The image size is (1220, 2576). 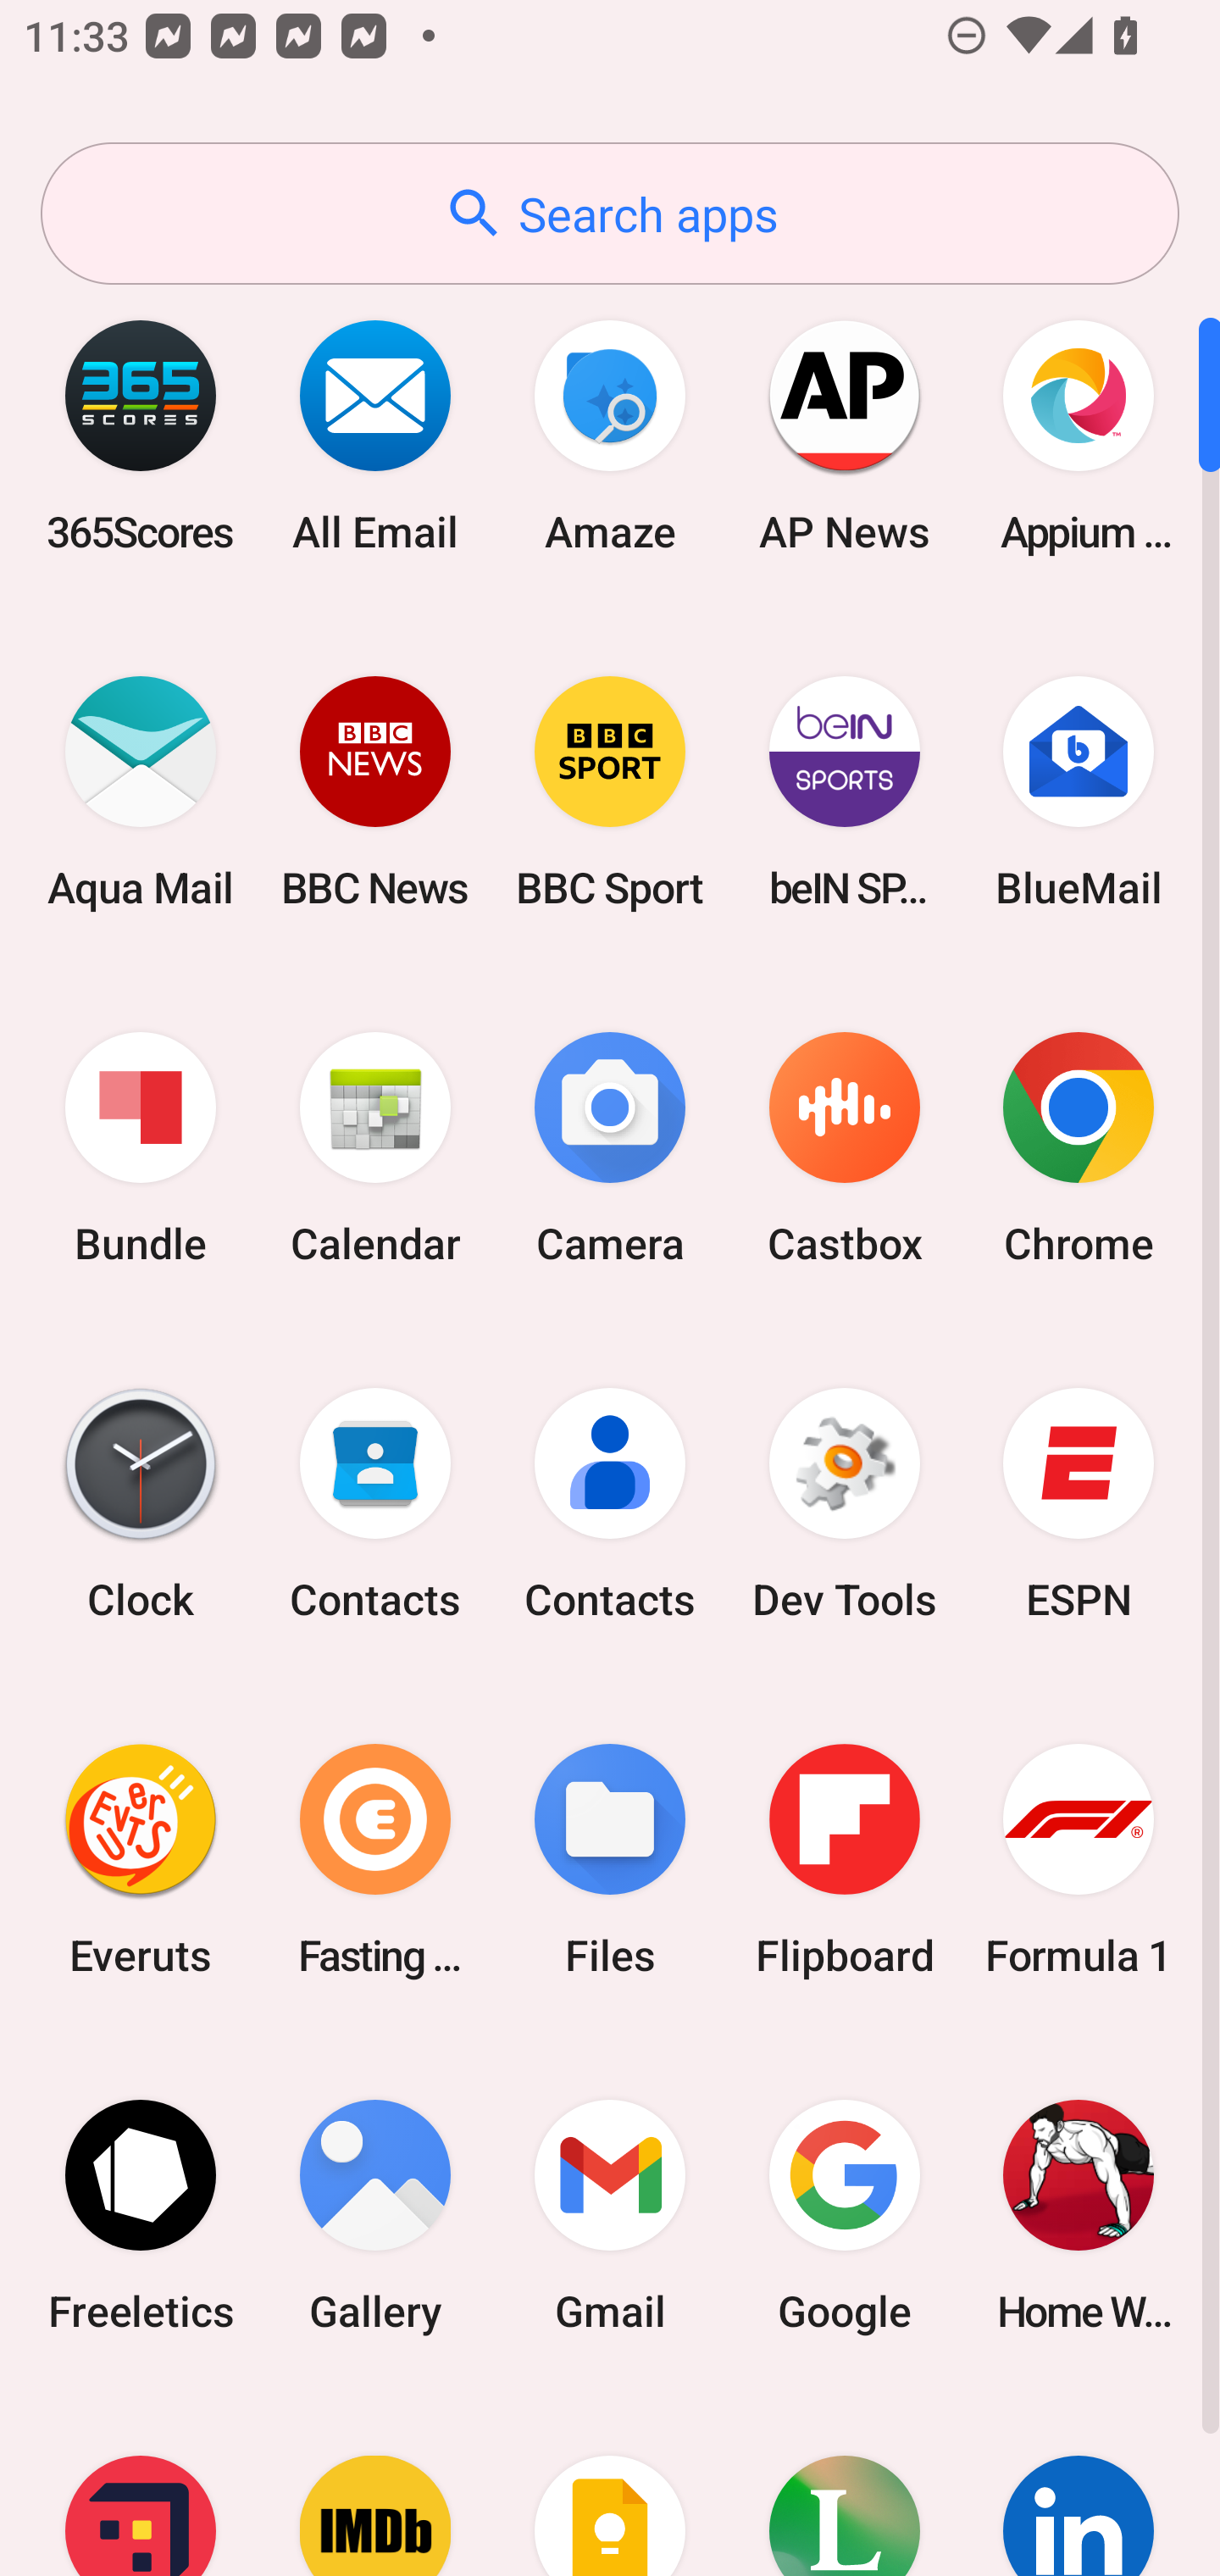 What do you see at coordinates (375, 436) in the screenshot?
I see `All Email` at bounding box center [375, 436].